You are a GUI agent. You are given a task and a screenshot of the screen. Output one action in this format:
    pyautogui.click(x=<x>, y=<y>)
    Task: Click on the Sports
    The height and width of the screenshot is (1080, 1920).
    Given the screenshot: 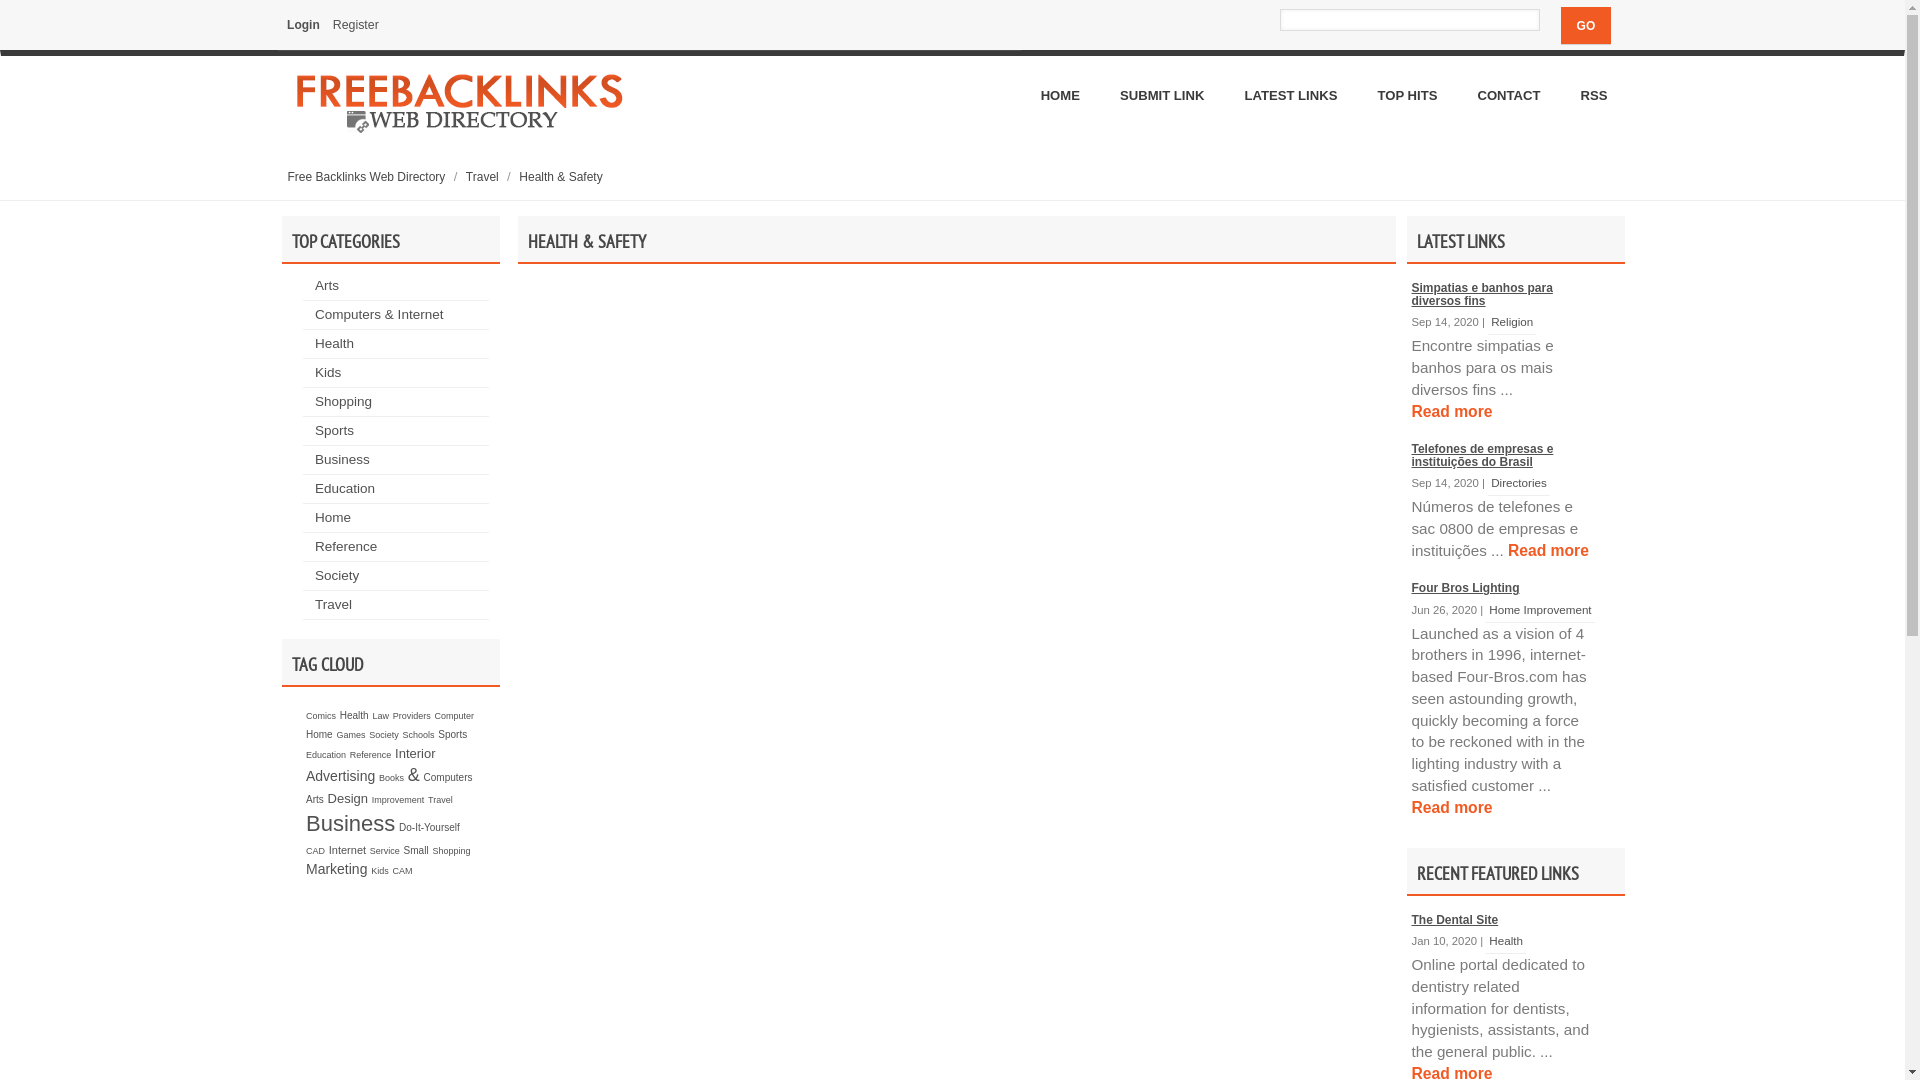 What is the action you would take?
    pyautogui.click(x=334, y=430)
    